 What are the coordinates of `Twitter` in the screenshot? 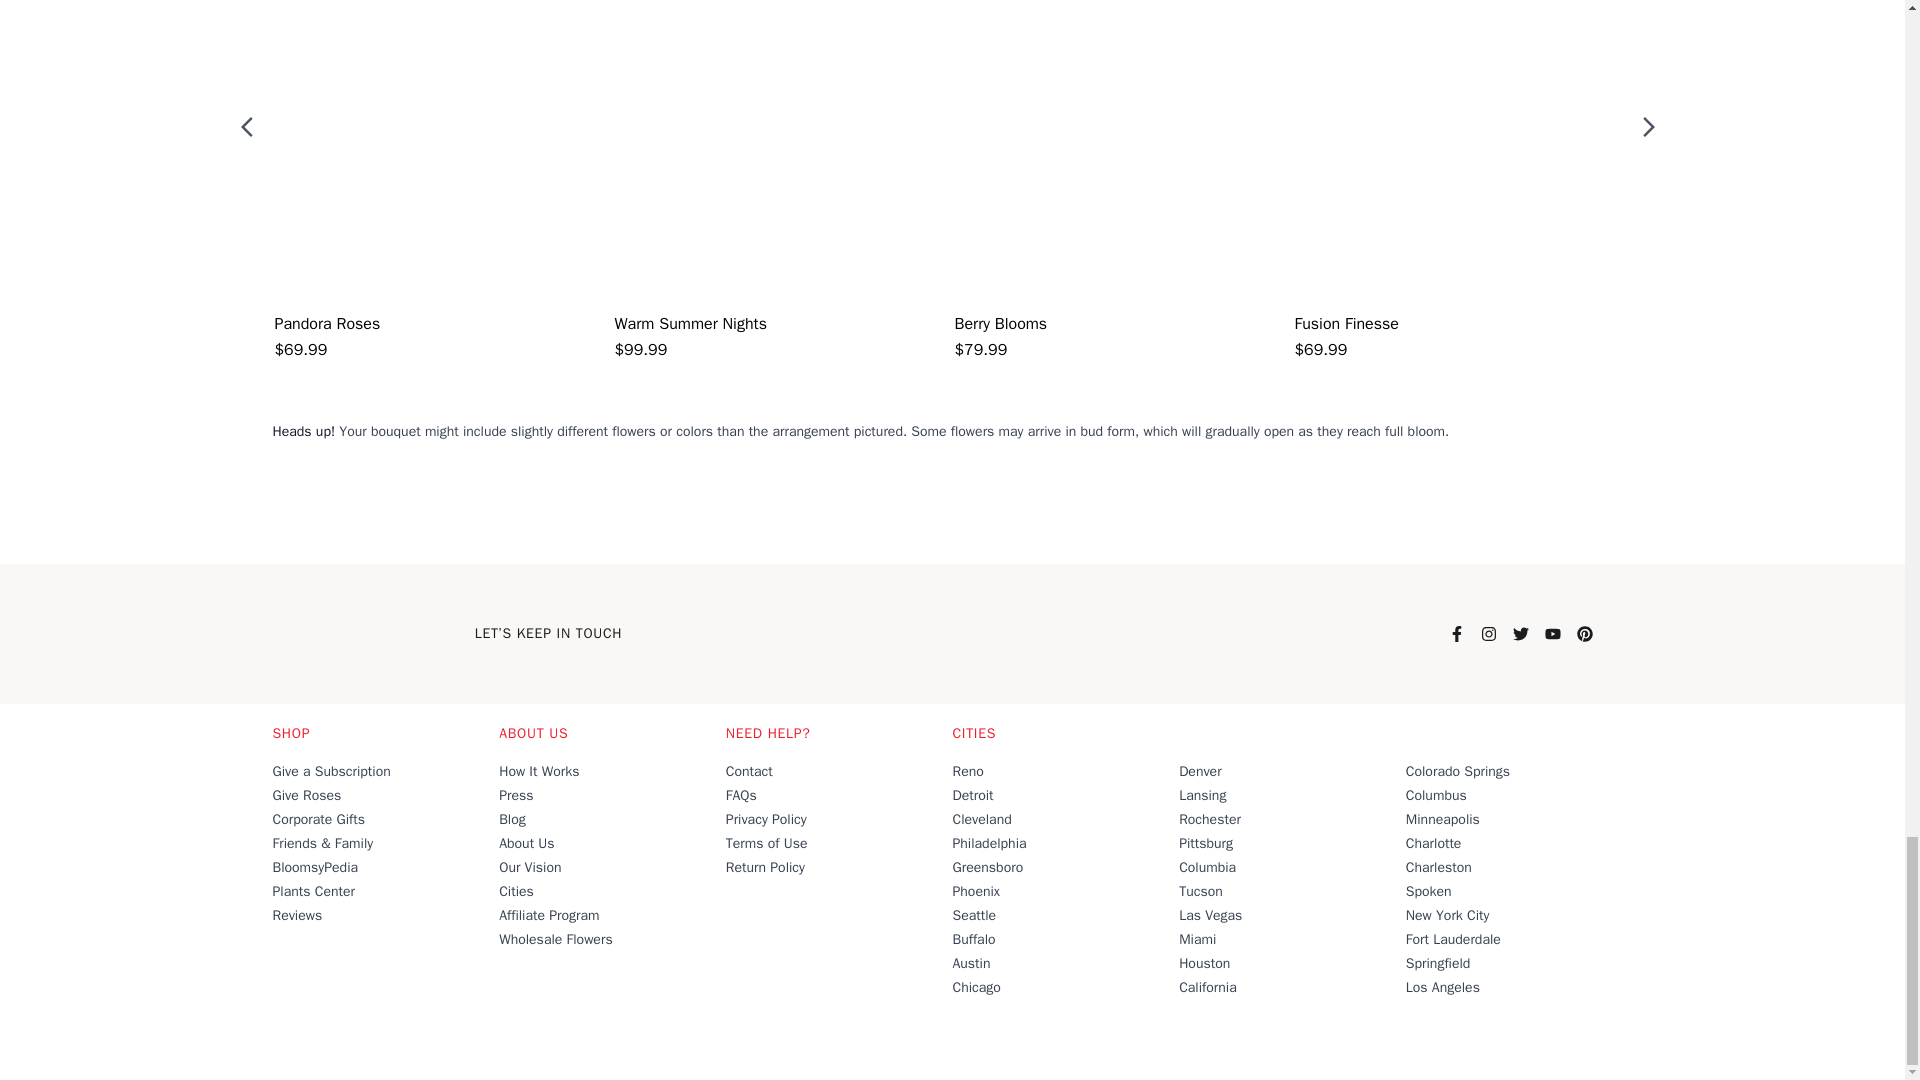 It's located at (1520, 634).